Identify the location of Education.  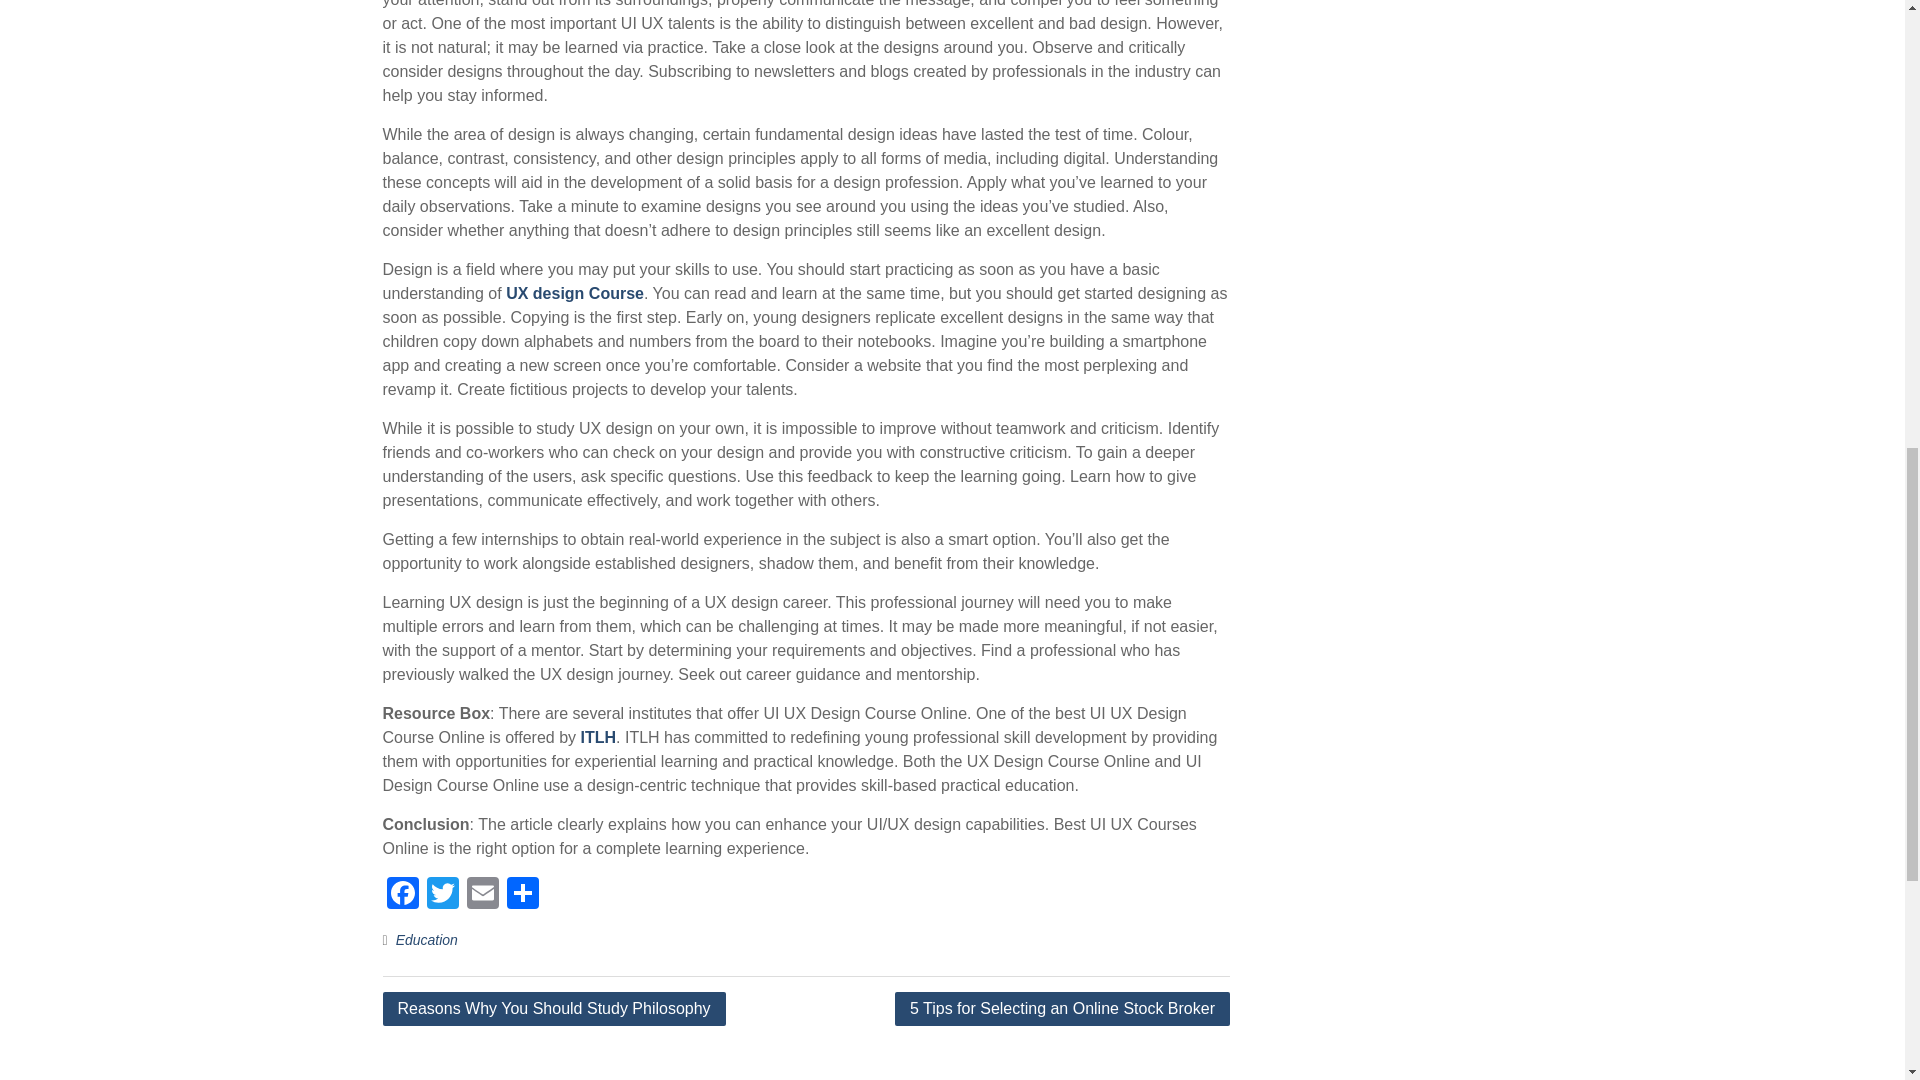
(426, 940).